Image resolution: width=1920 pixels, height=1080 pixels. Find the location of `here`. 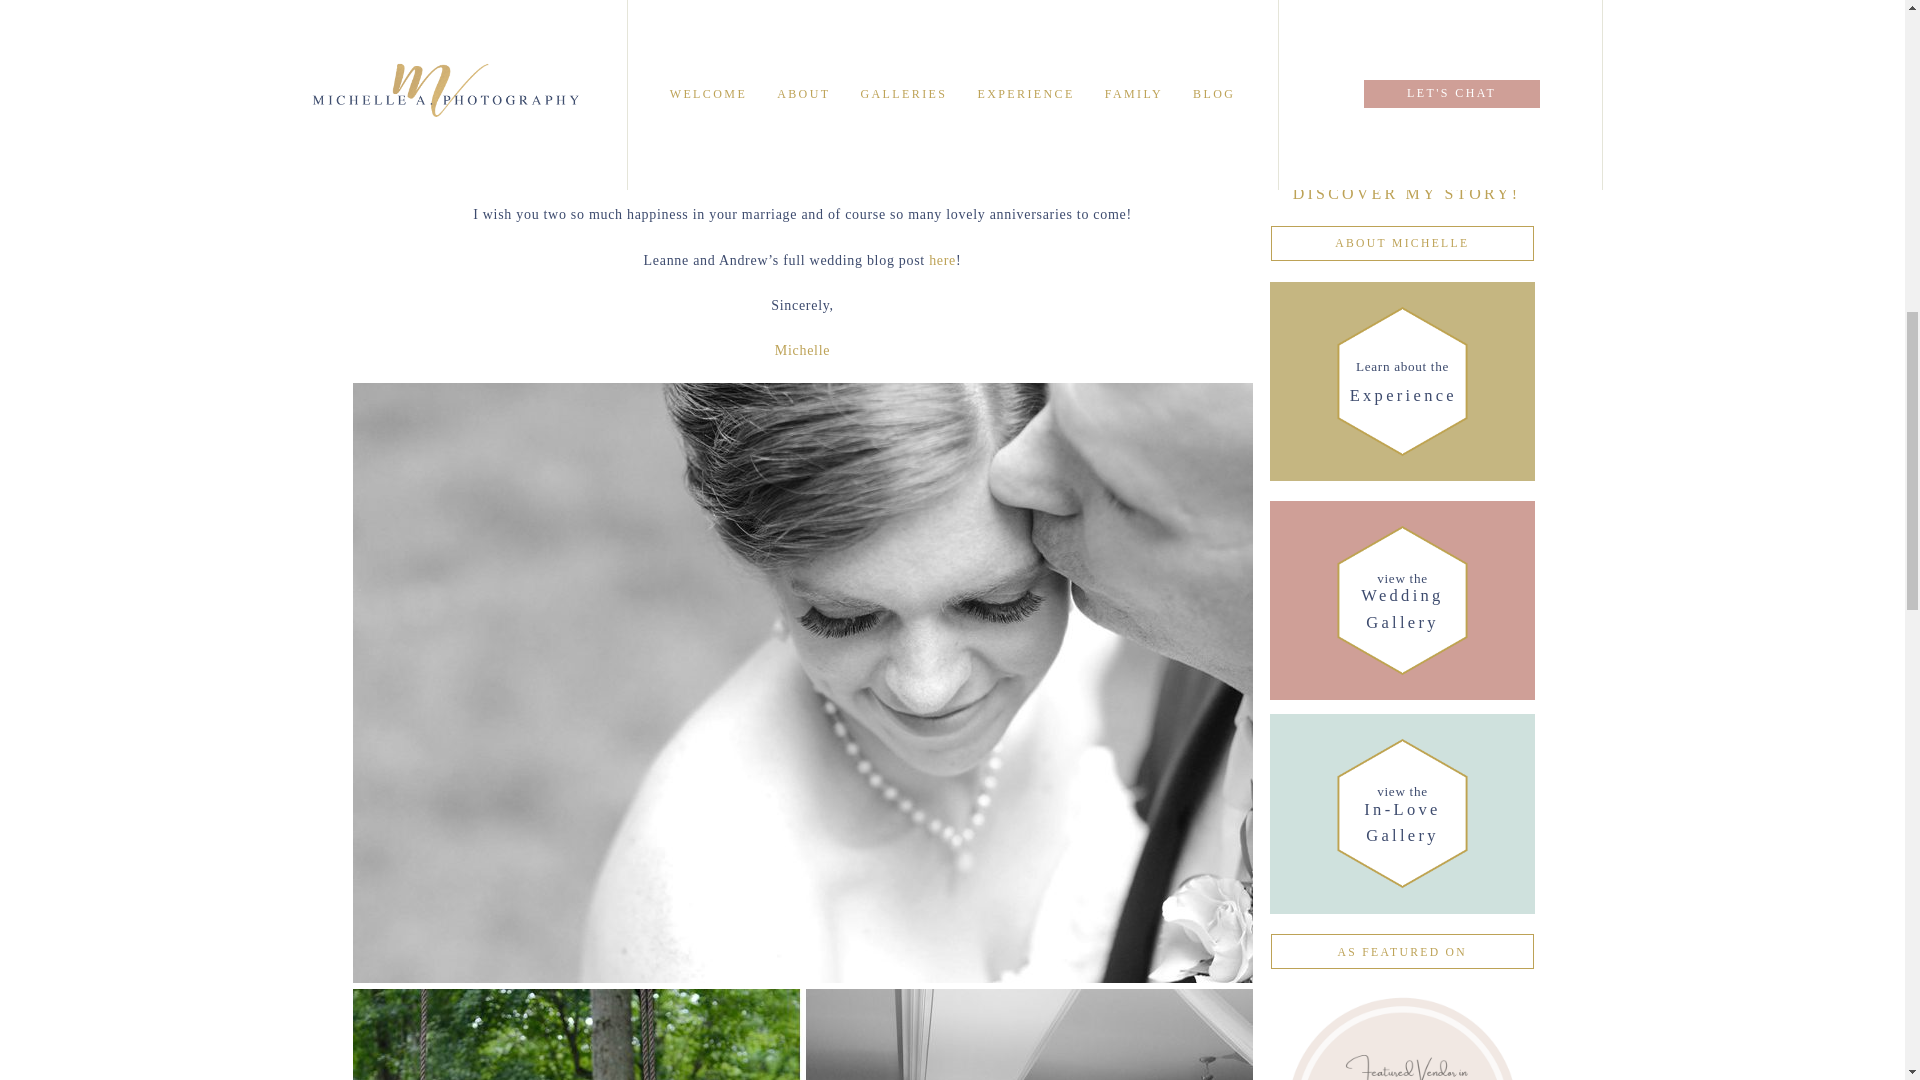

here is located at coordinates (942, 260).